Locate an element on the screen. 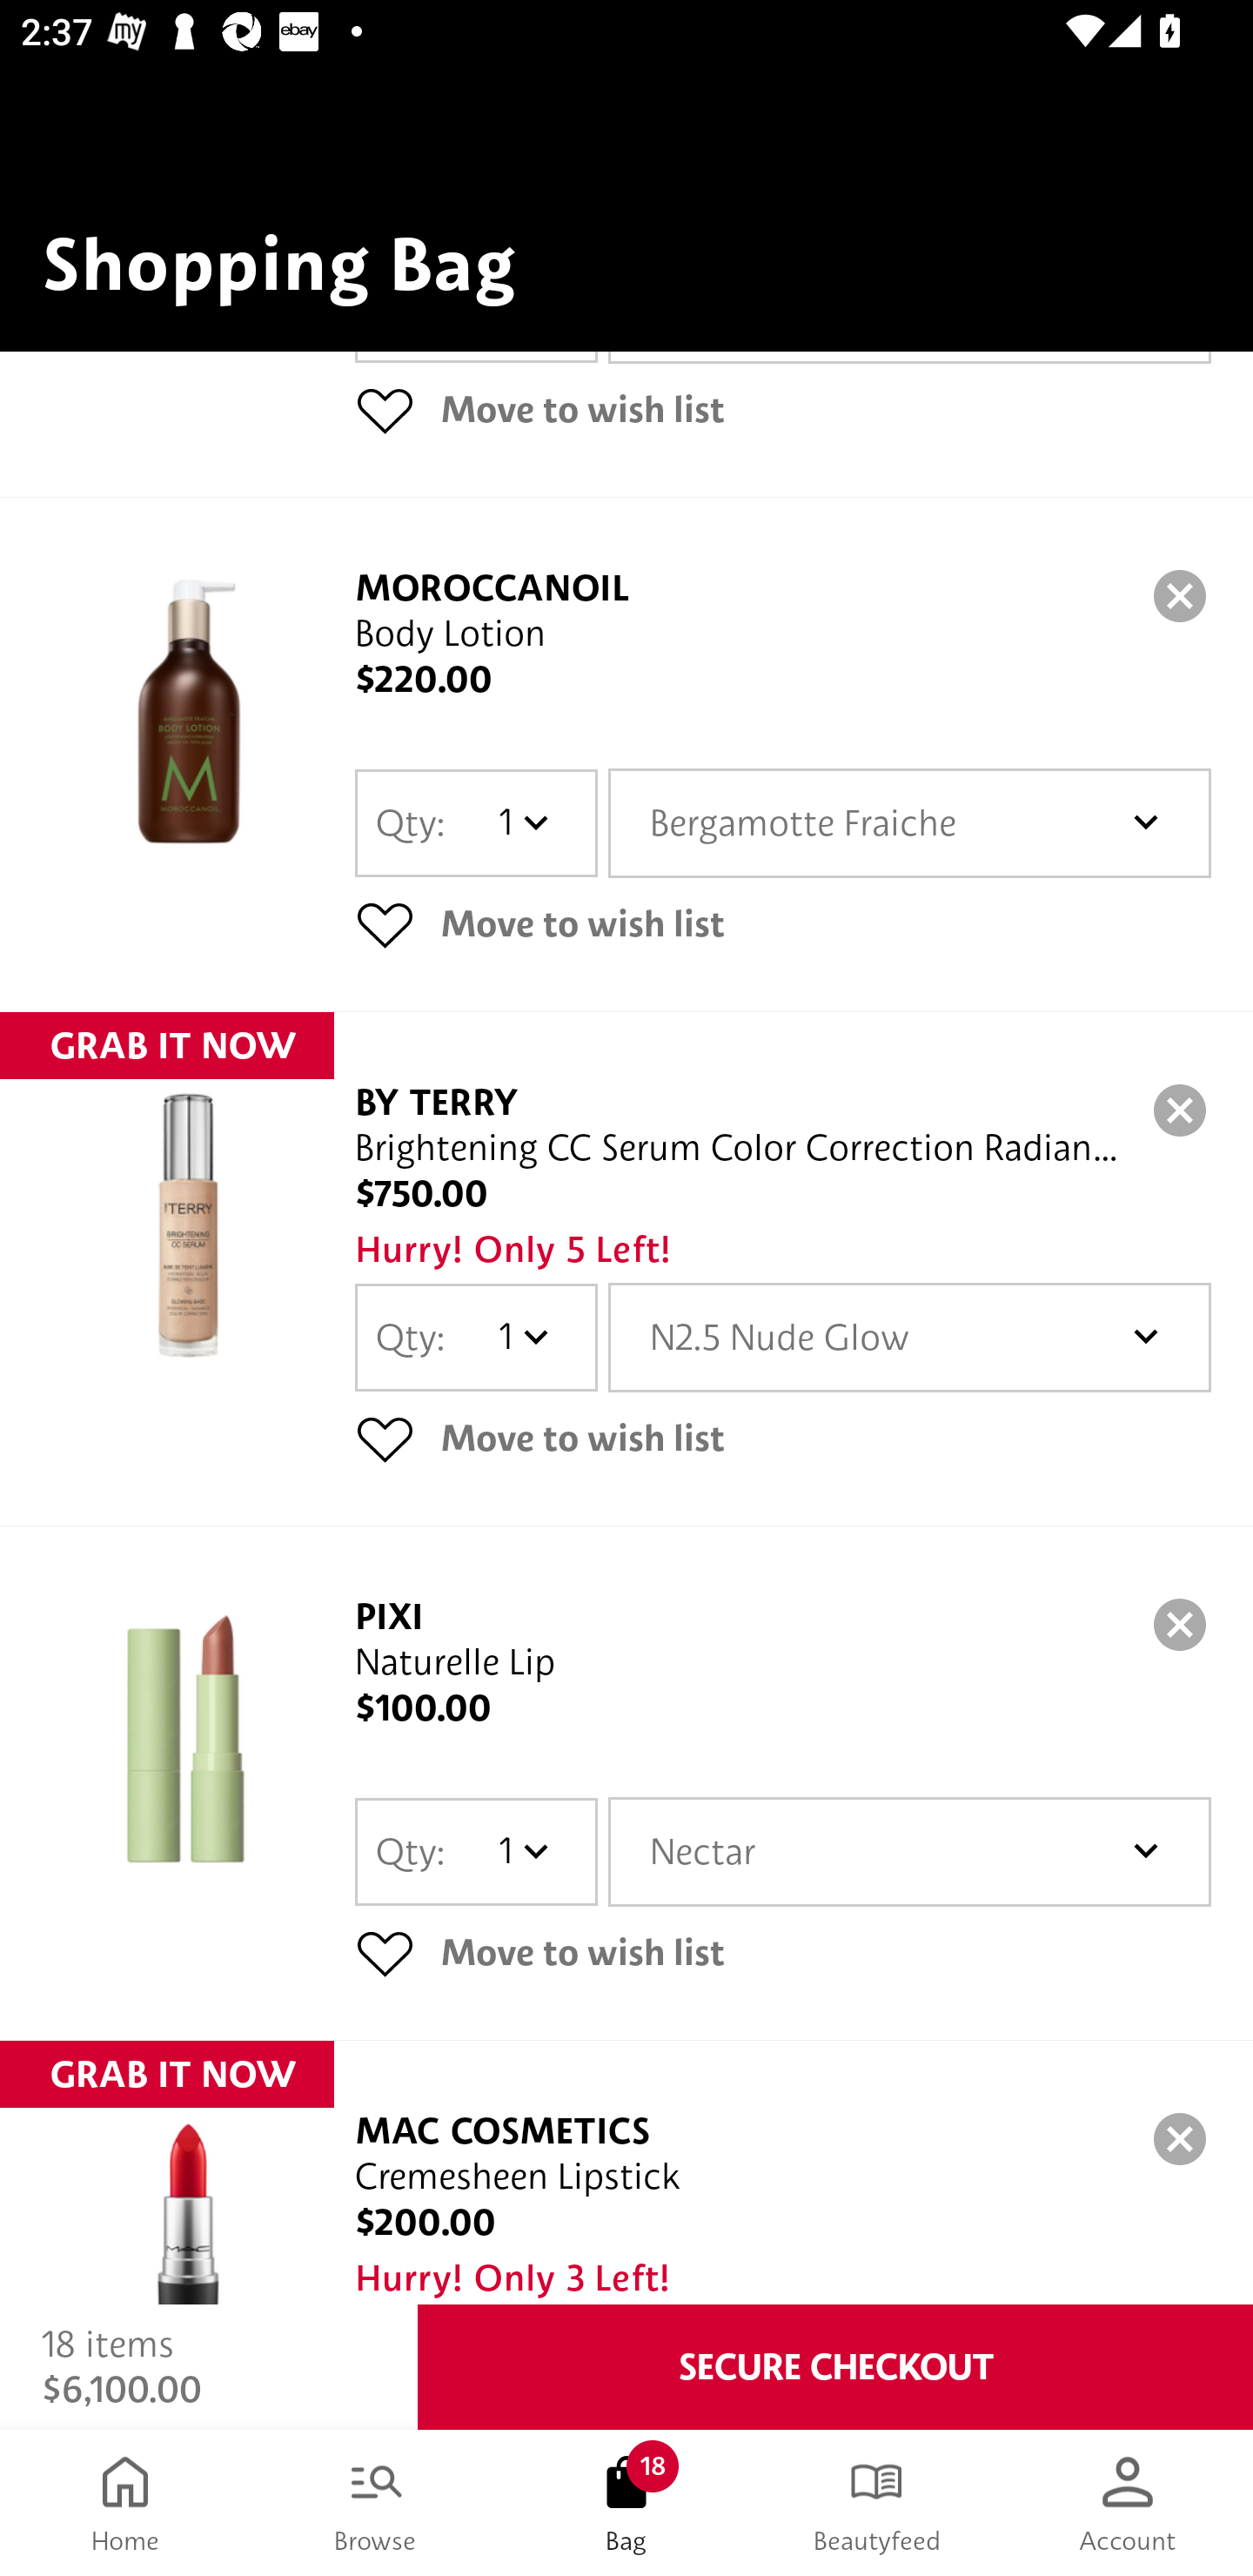  Home is located at coordinates (125, 2503).